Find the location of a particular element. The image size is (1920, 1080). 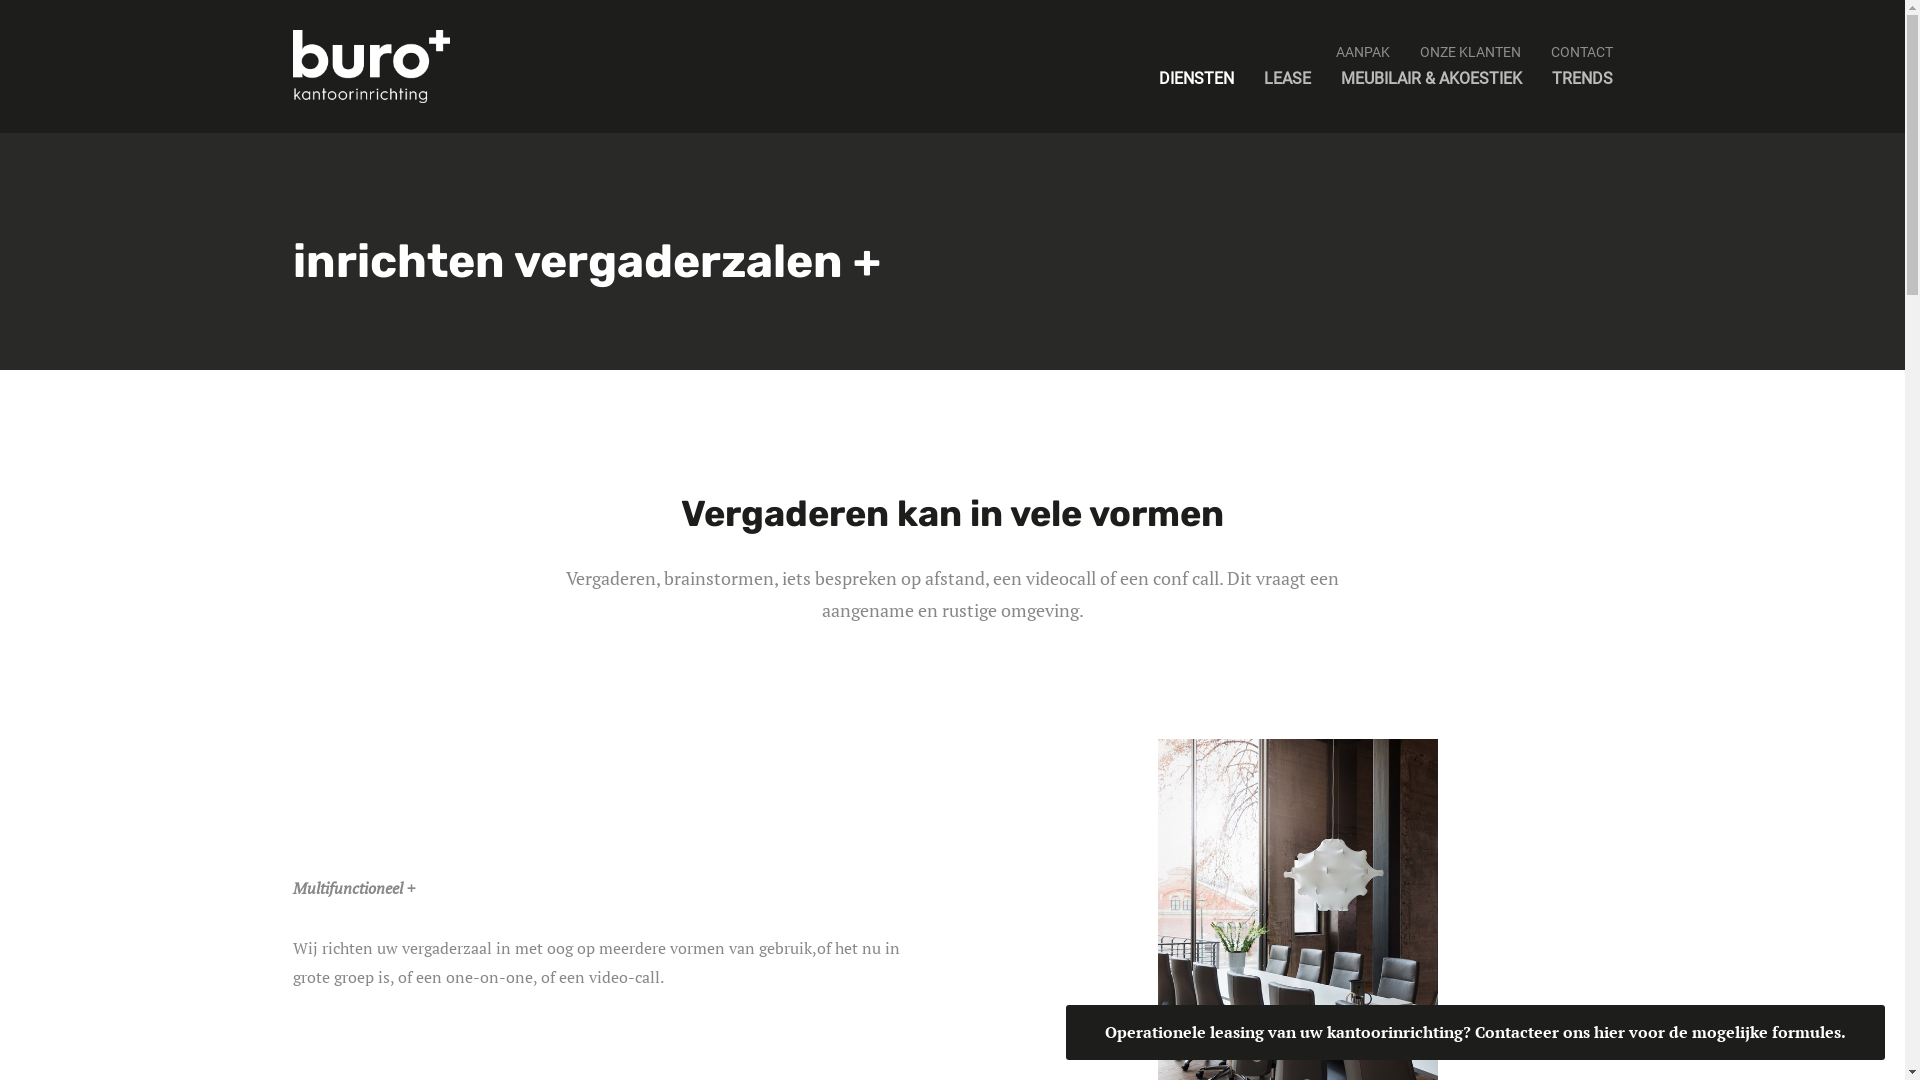

LEASE is located at coordinates (1288, 78).